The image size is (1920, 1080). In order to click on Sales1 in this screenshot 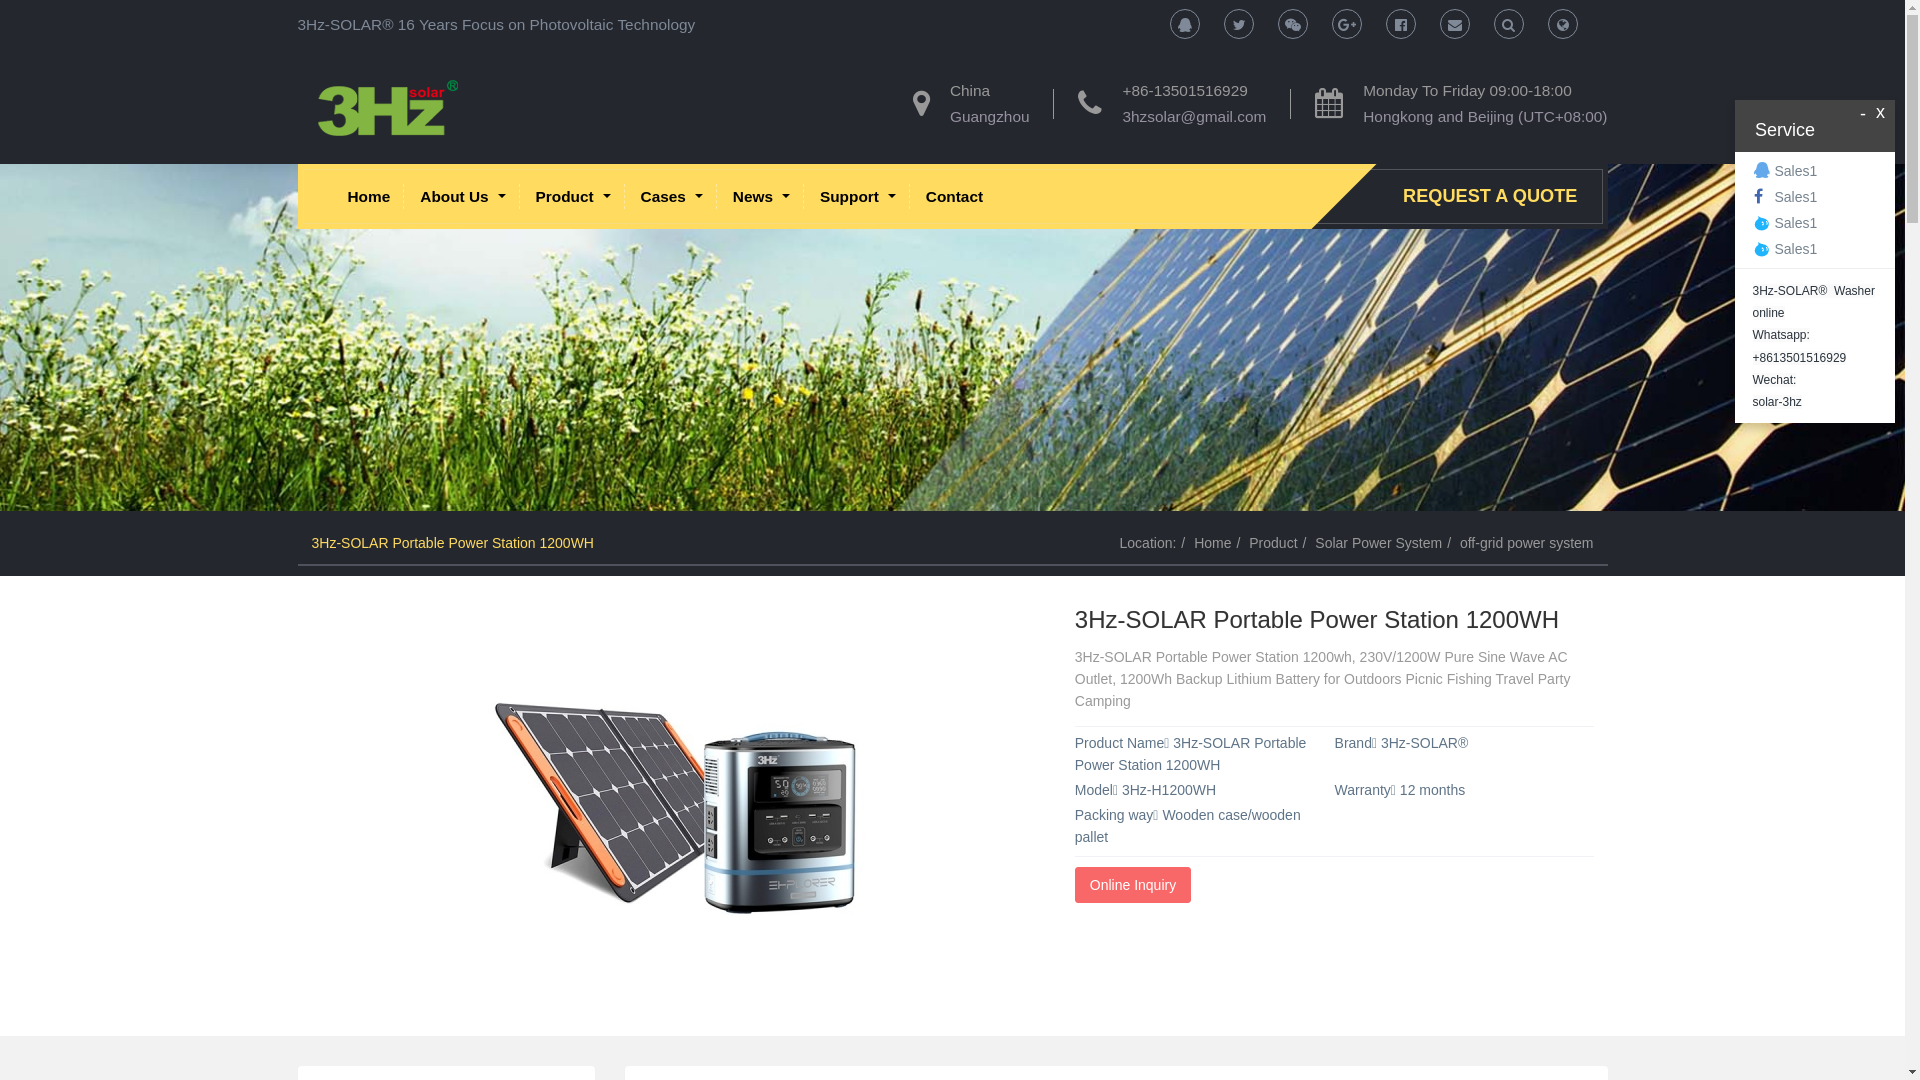, I will do `click(1816, 197)`.